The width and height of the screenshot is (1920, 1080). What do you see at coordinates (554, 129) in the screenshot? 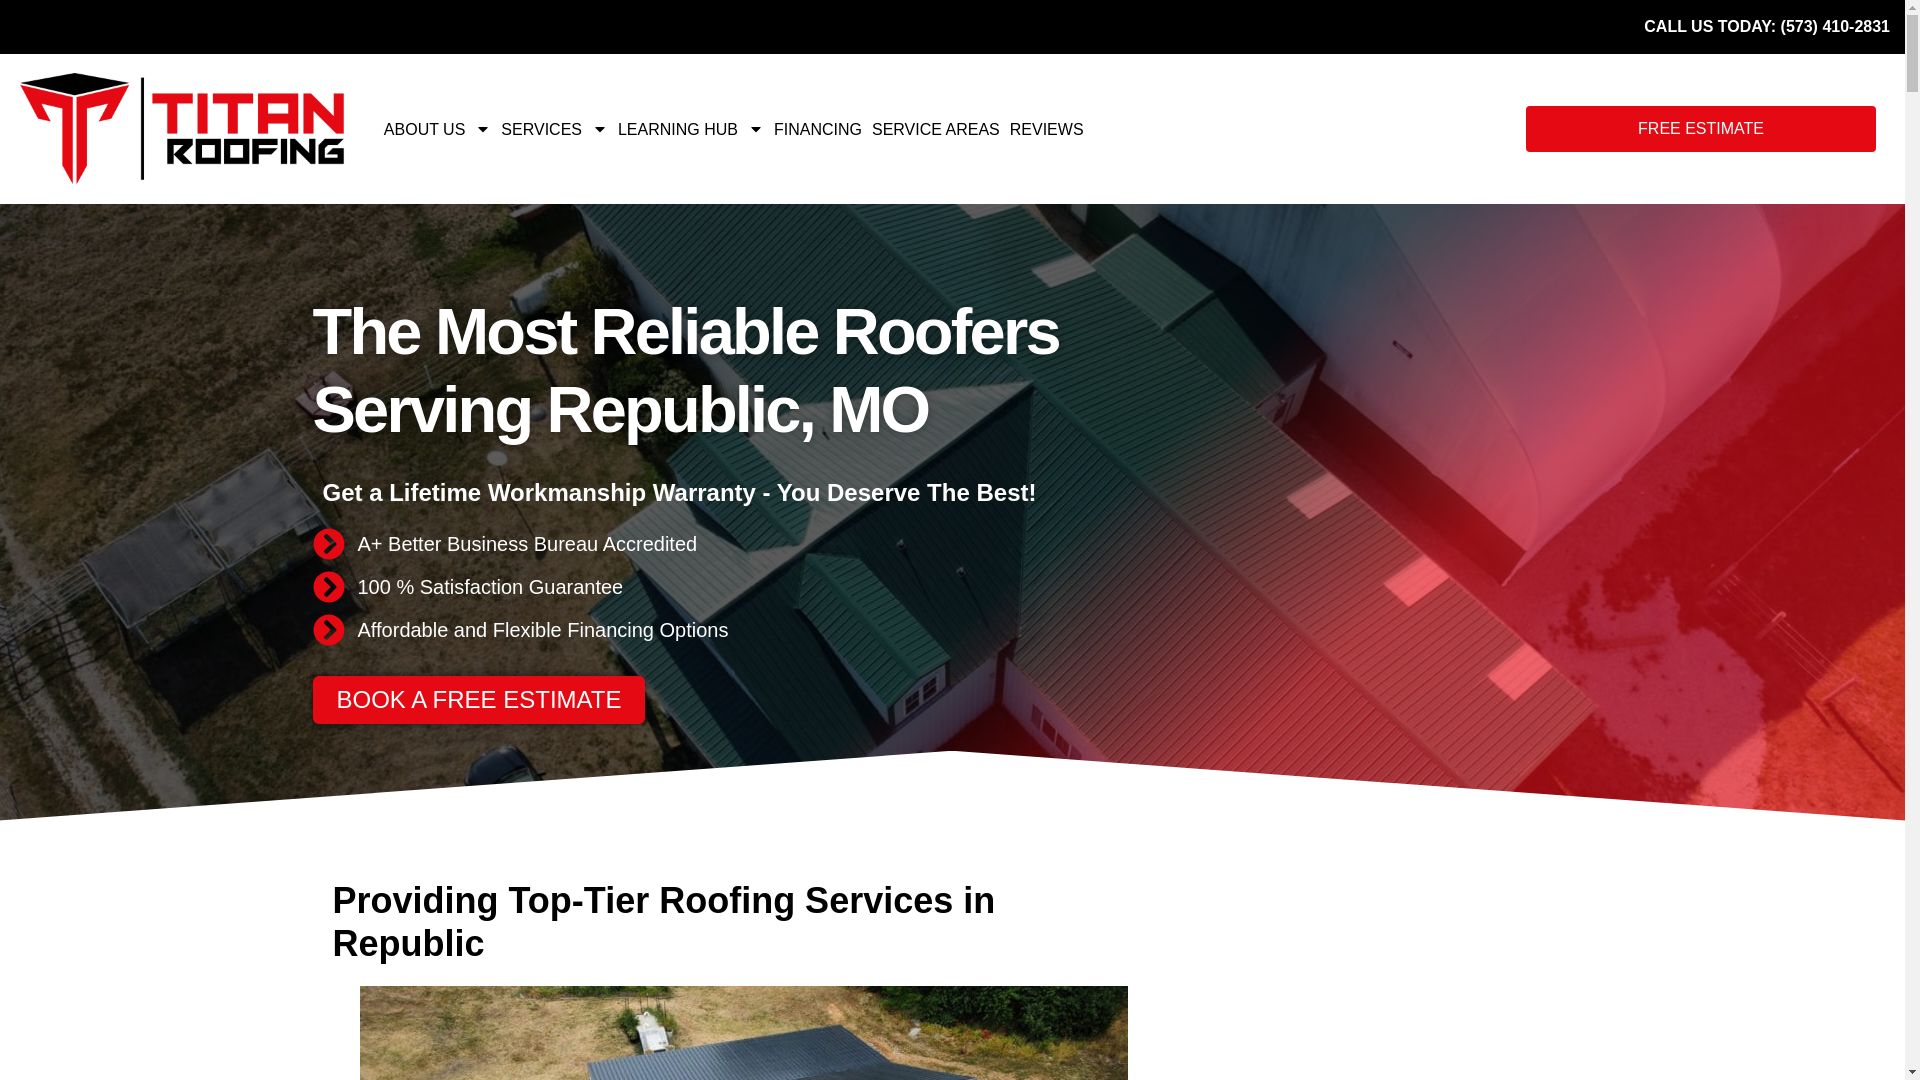
I see `SERVICES` at bounding box center [554, 129].